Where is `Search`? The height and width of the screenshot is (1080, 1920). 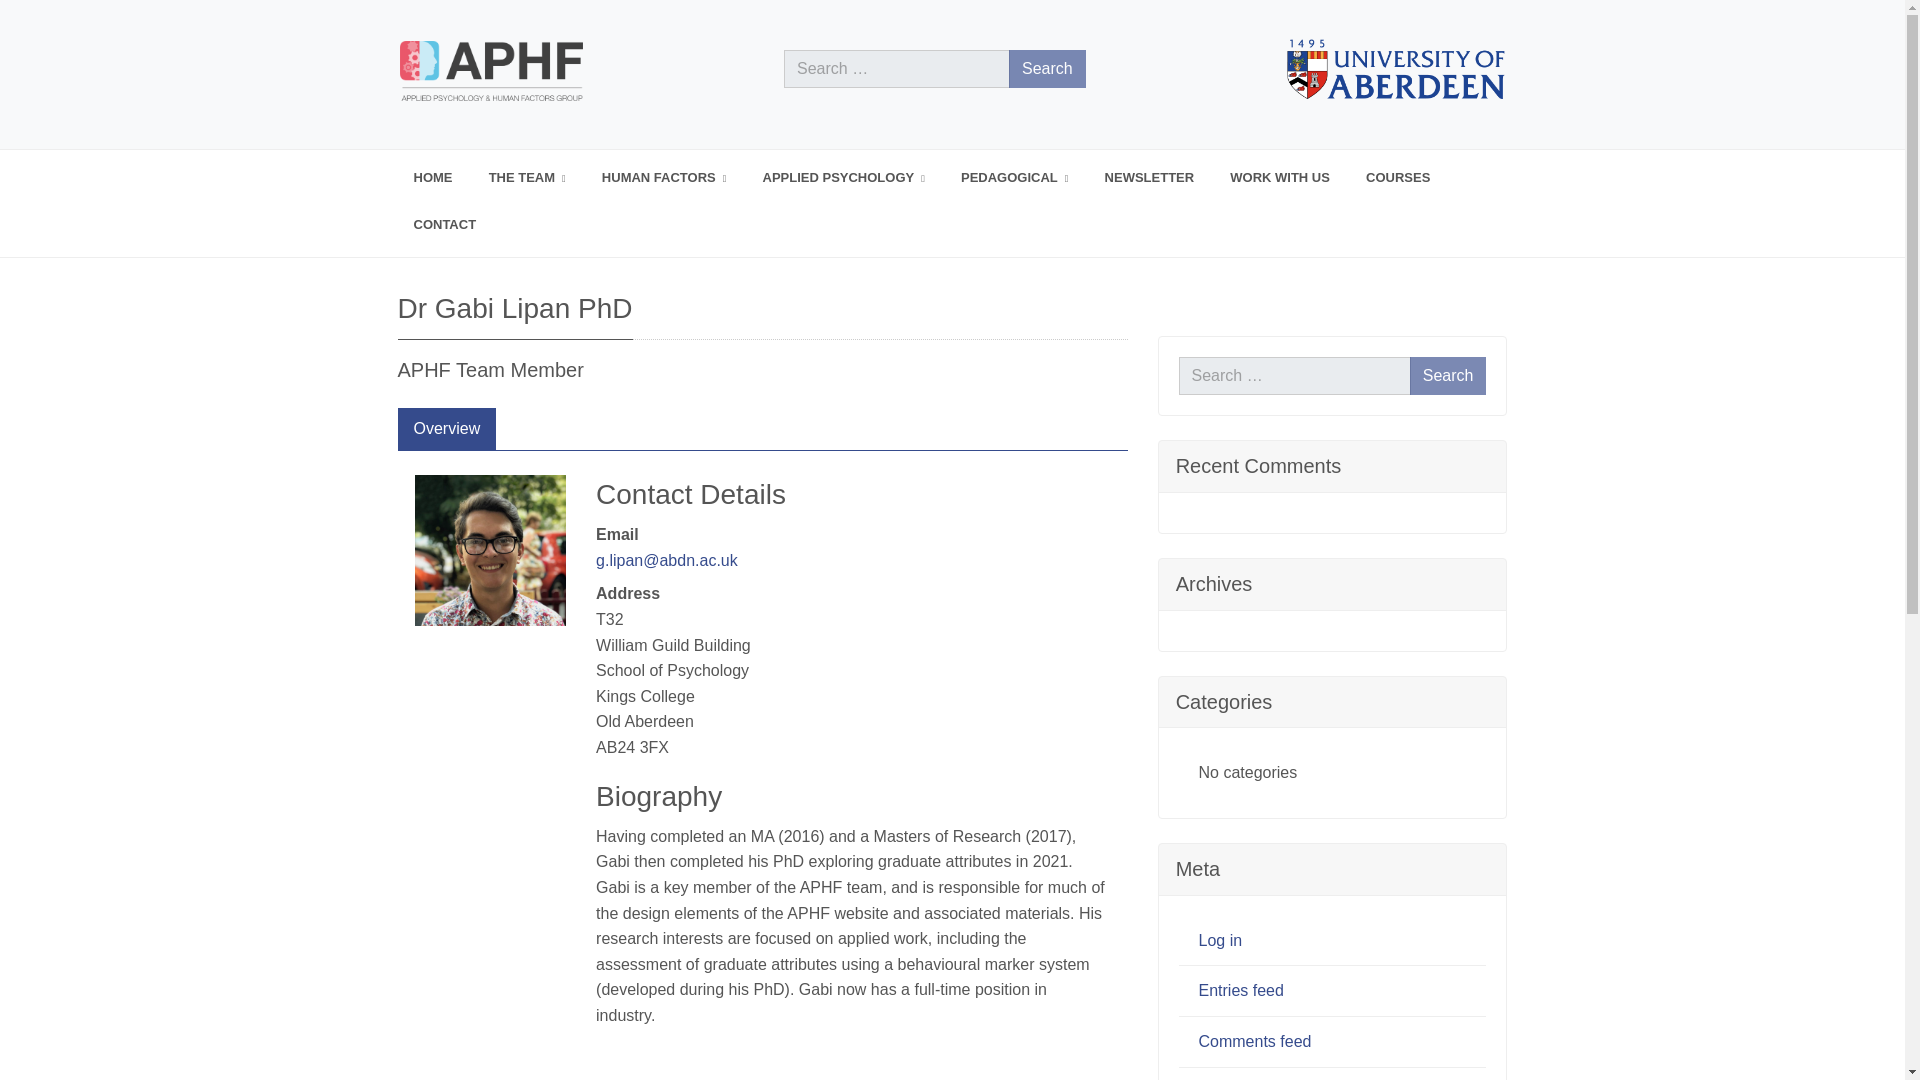 Search is located at coordinates (1048, 68).